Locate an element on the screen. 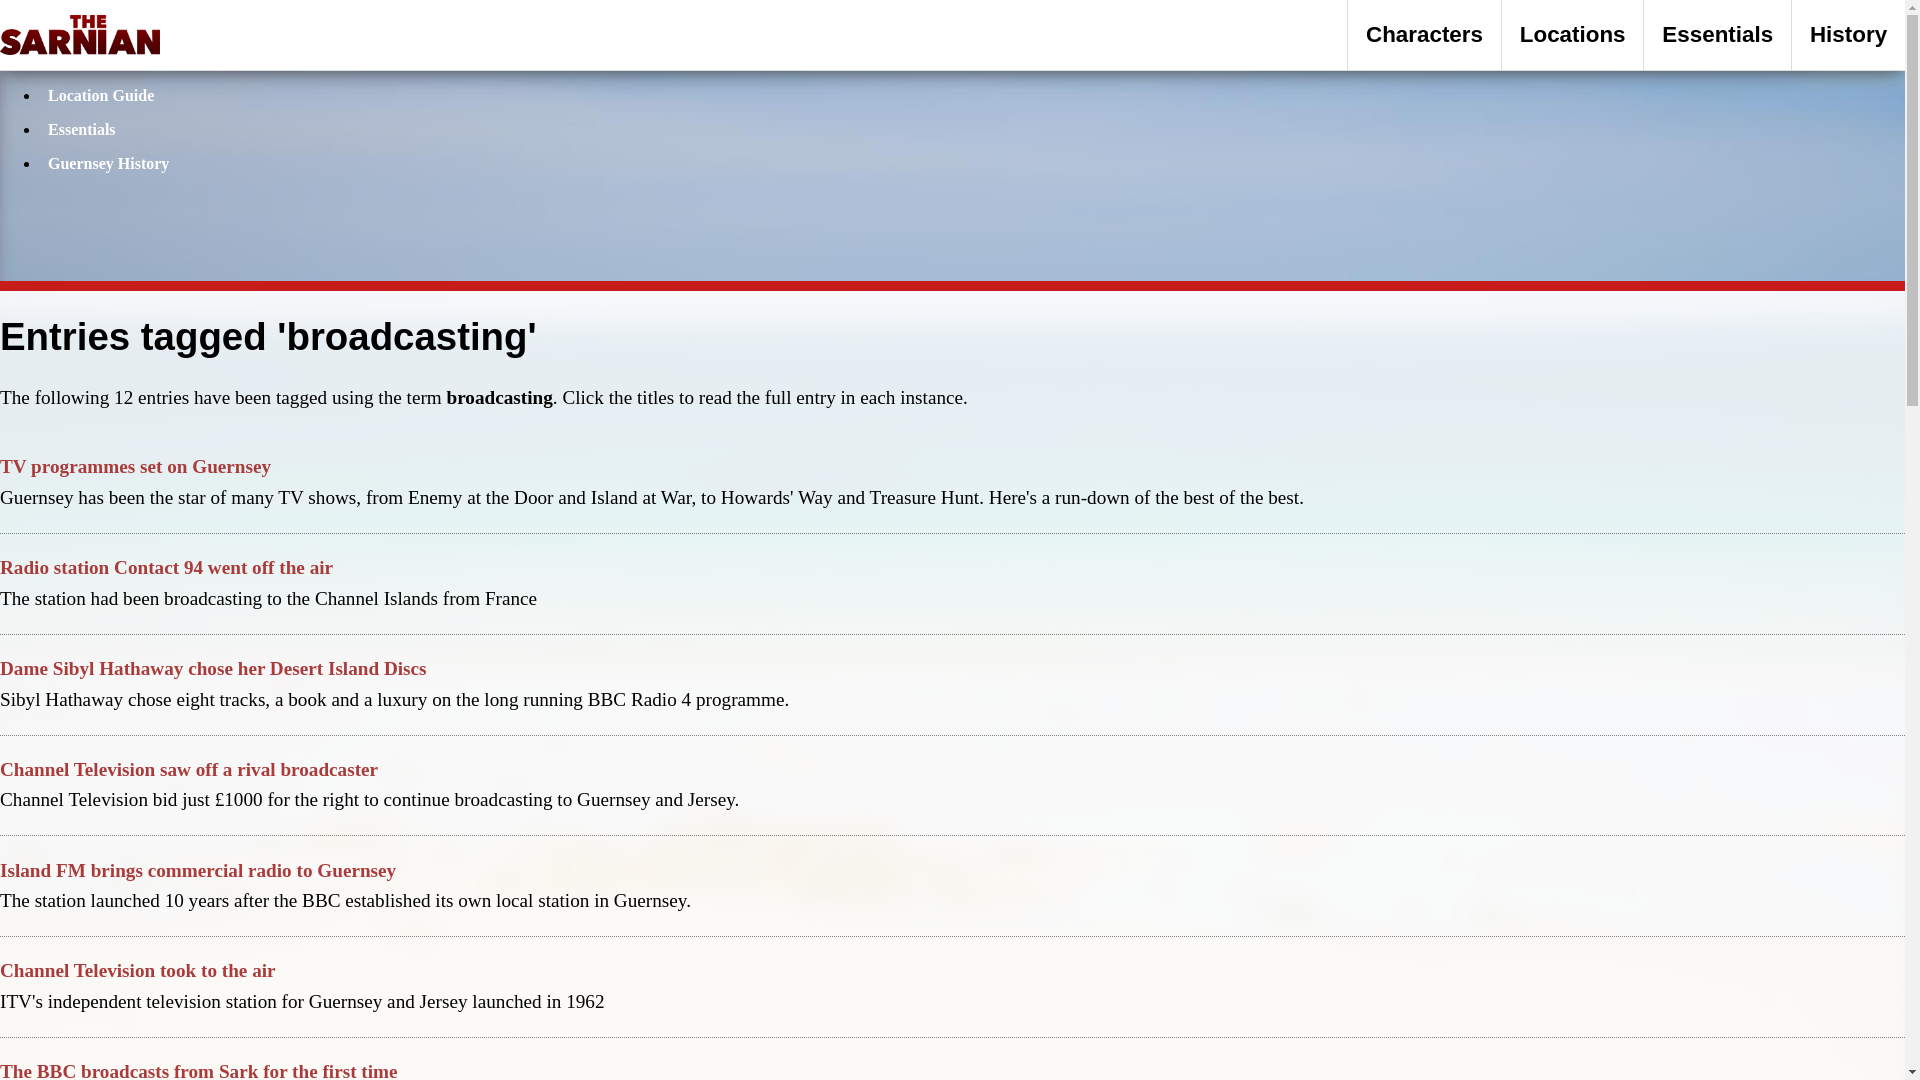 The image size is (1920, 1080). Character Guide is located at coordinates (106, 61).